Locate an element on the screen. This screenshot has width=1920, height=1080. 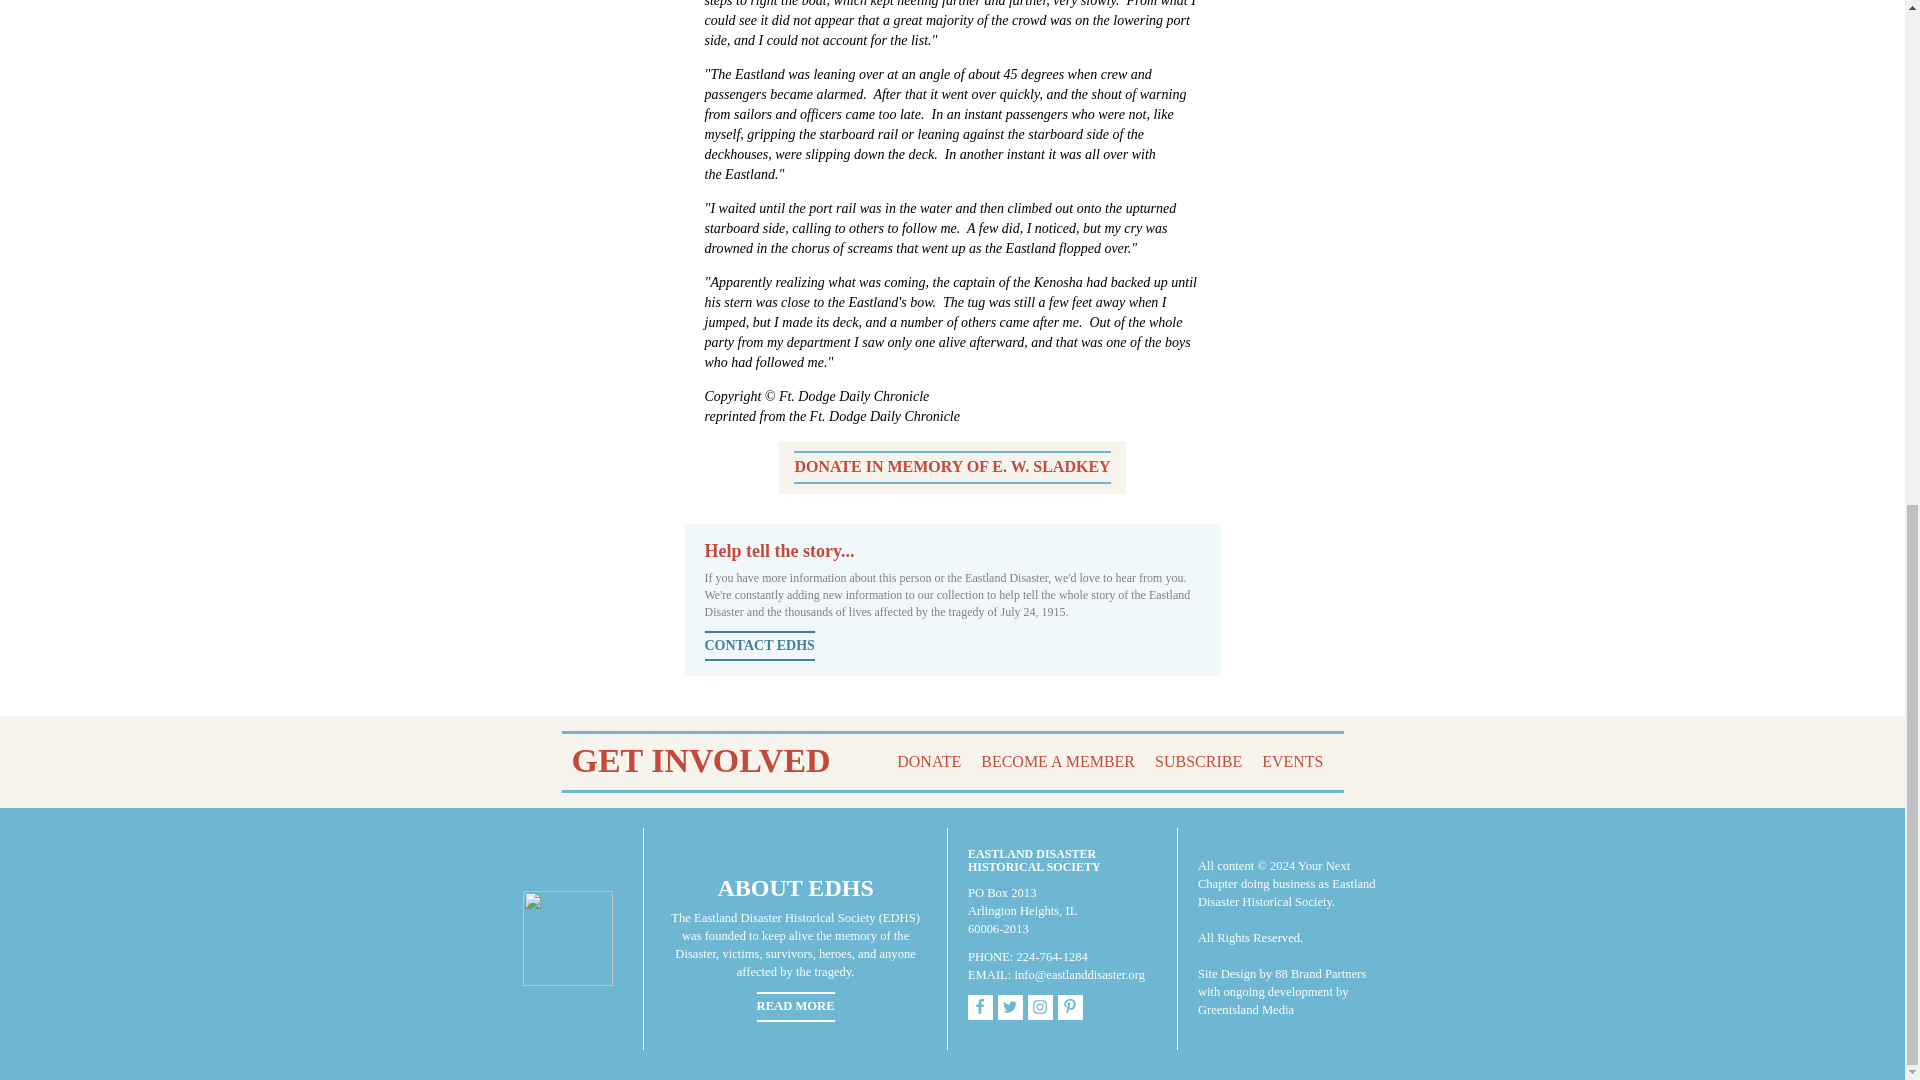
CONTACT EDHS is located at coordinates (759, 645).